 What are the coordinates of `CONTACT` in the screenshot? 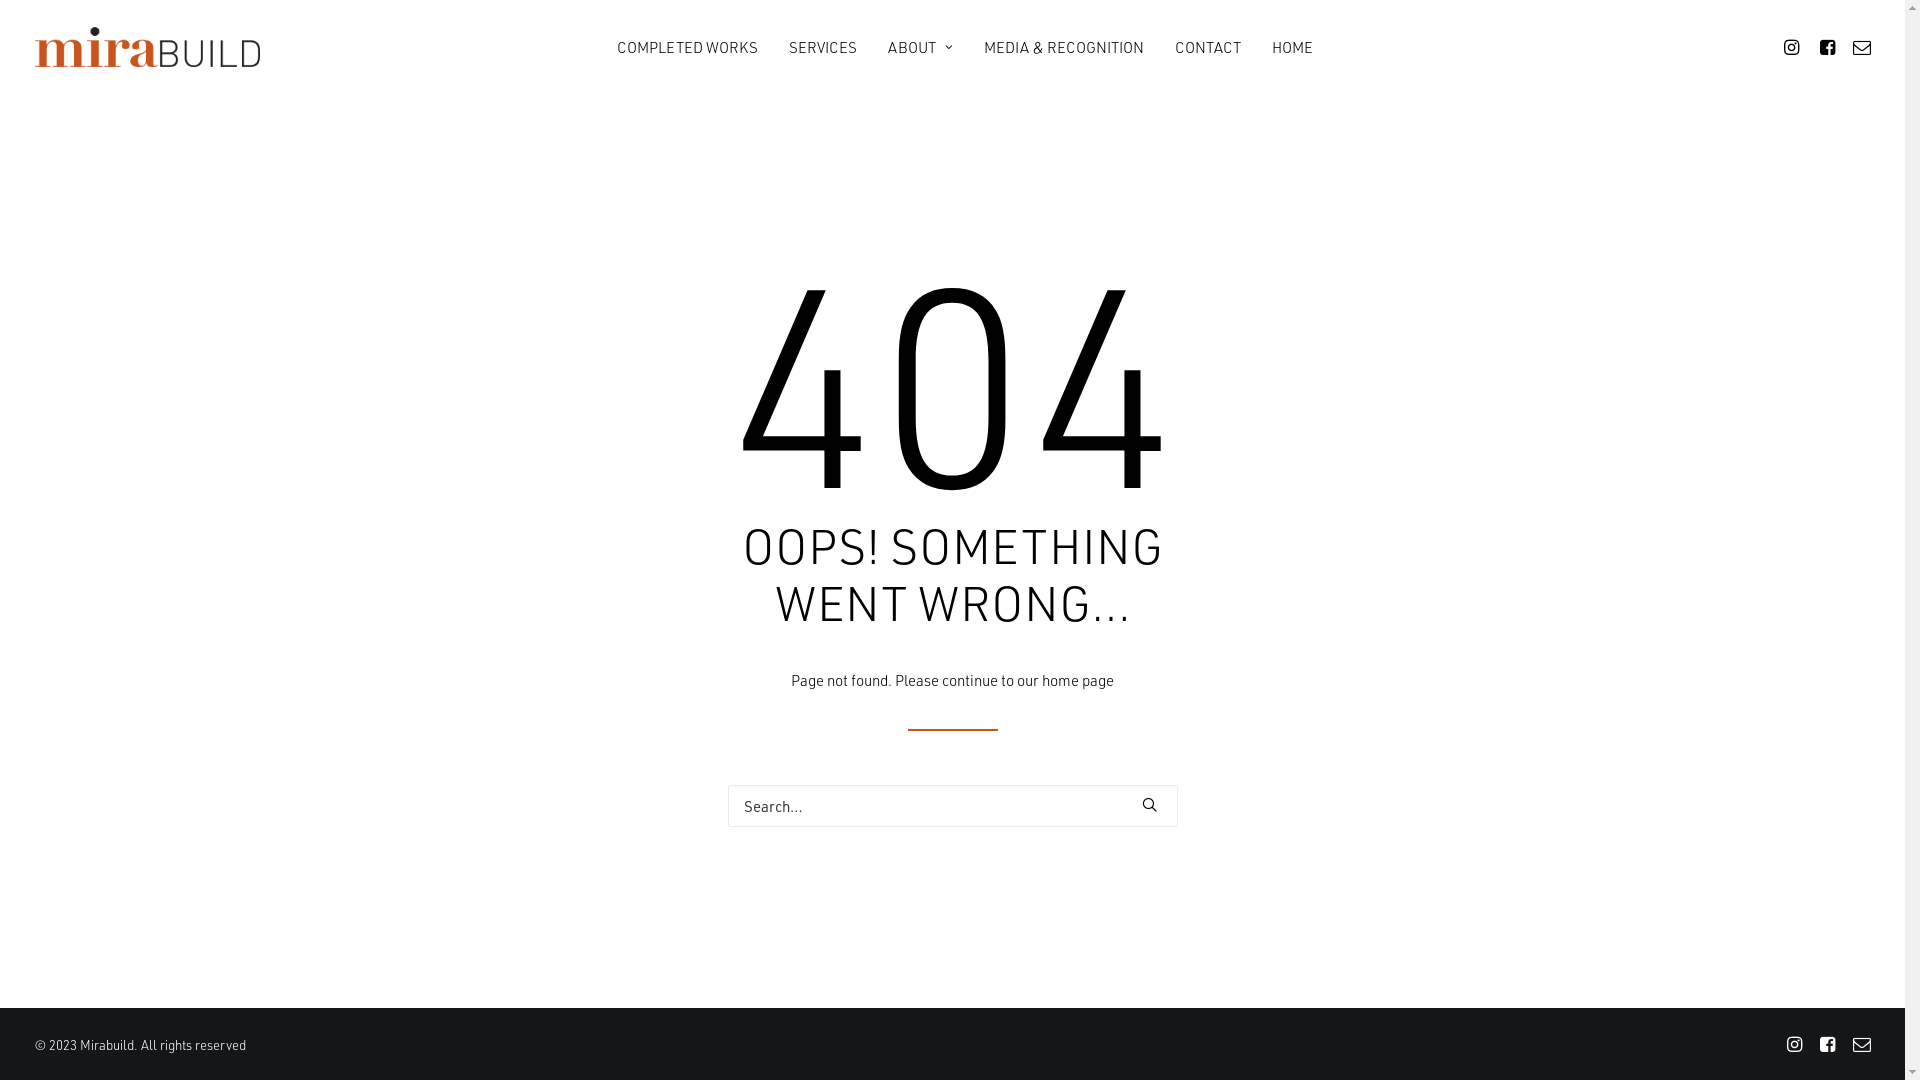 It's located at (1208, 47).